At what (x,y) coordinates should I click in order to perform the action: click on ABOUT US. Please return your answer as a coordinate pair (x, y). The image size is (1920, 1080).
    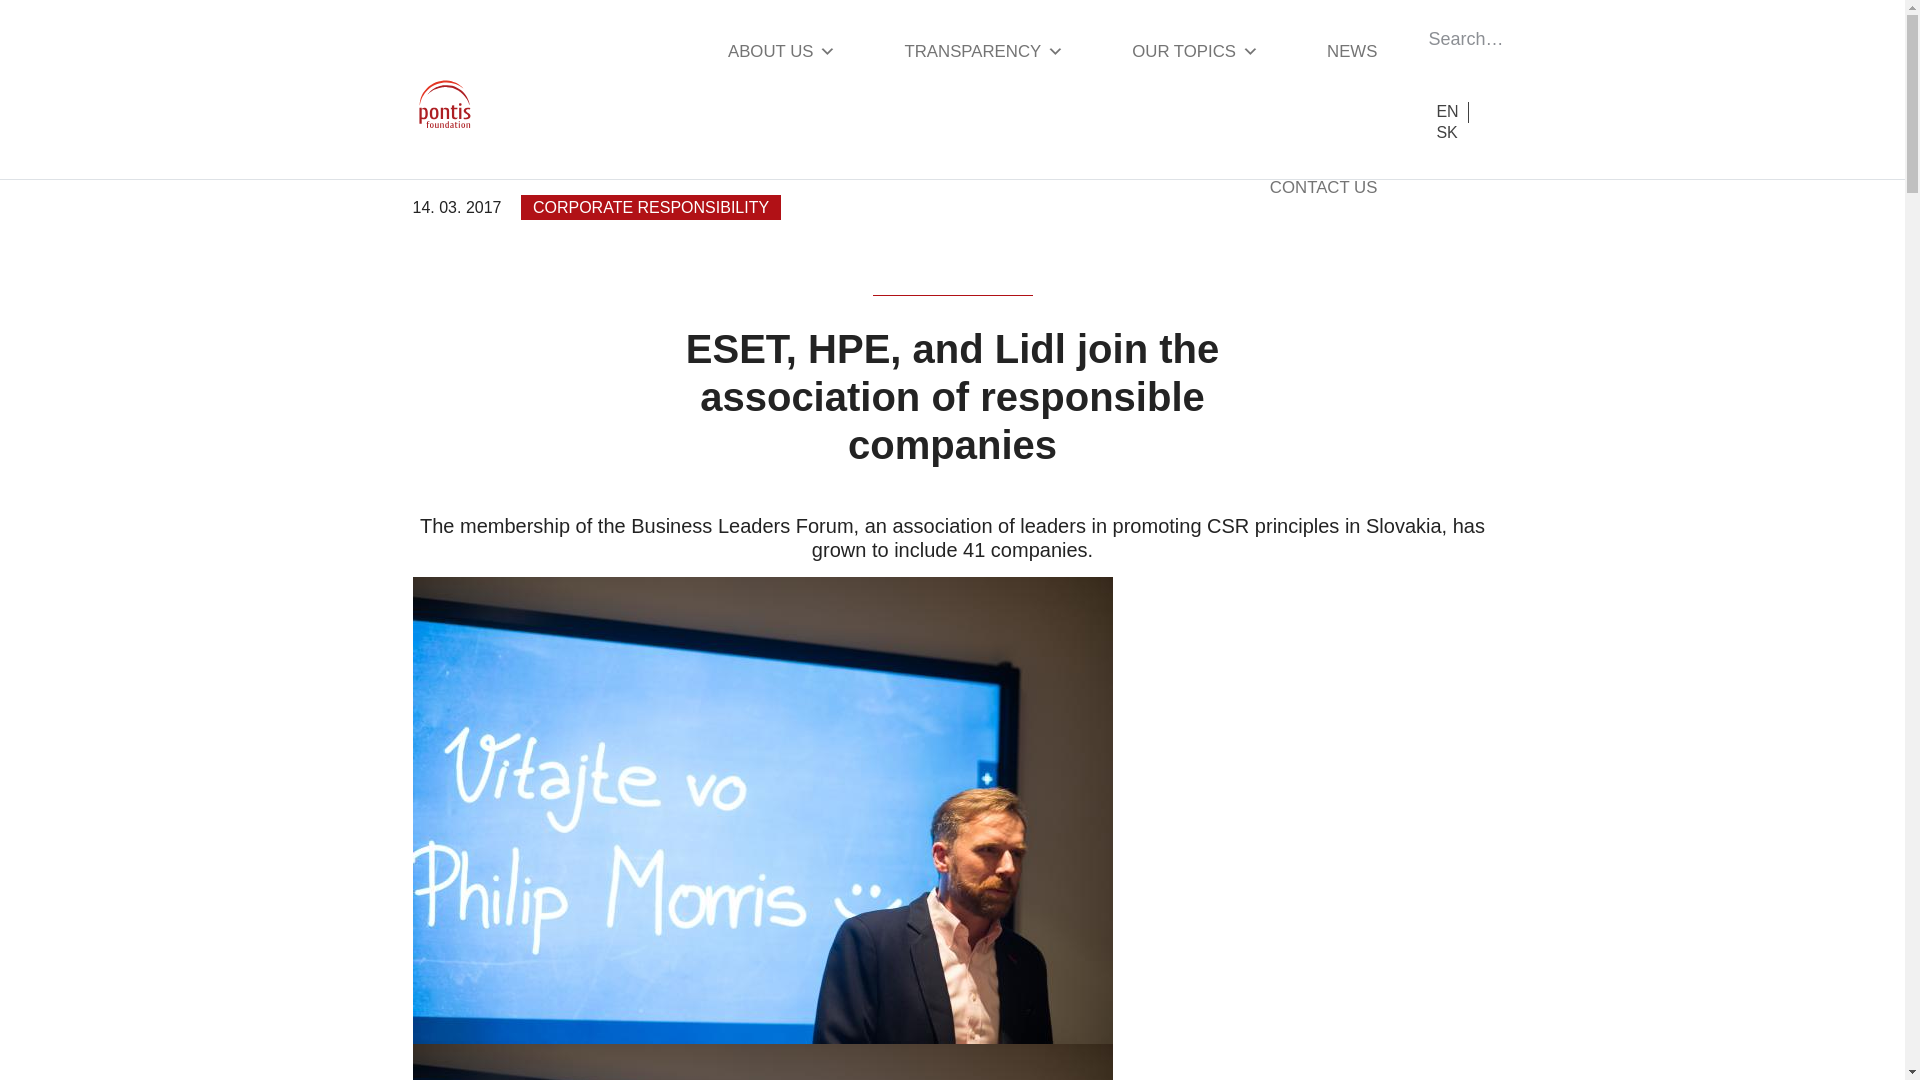
    Looking at the image, I should click on (781, 58).